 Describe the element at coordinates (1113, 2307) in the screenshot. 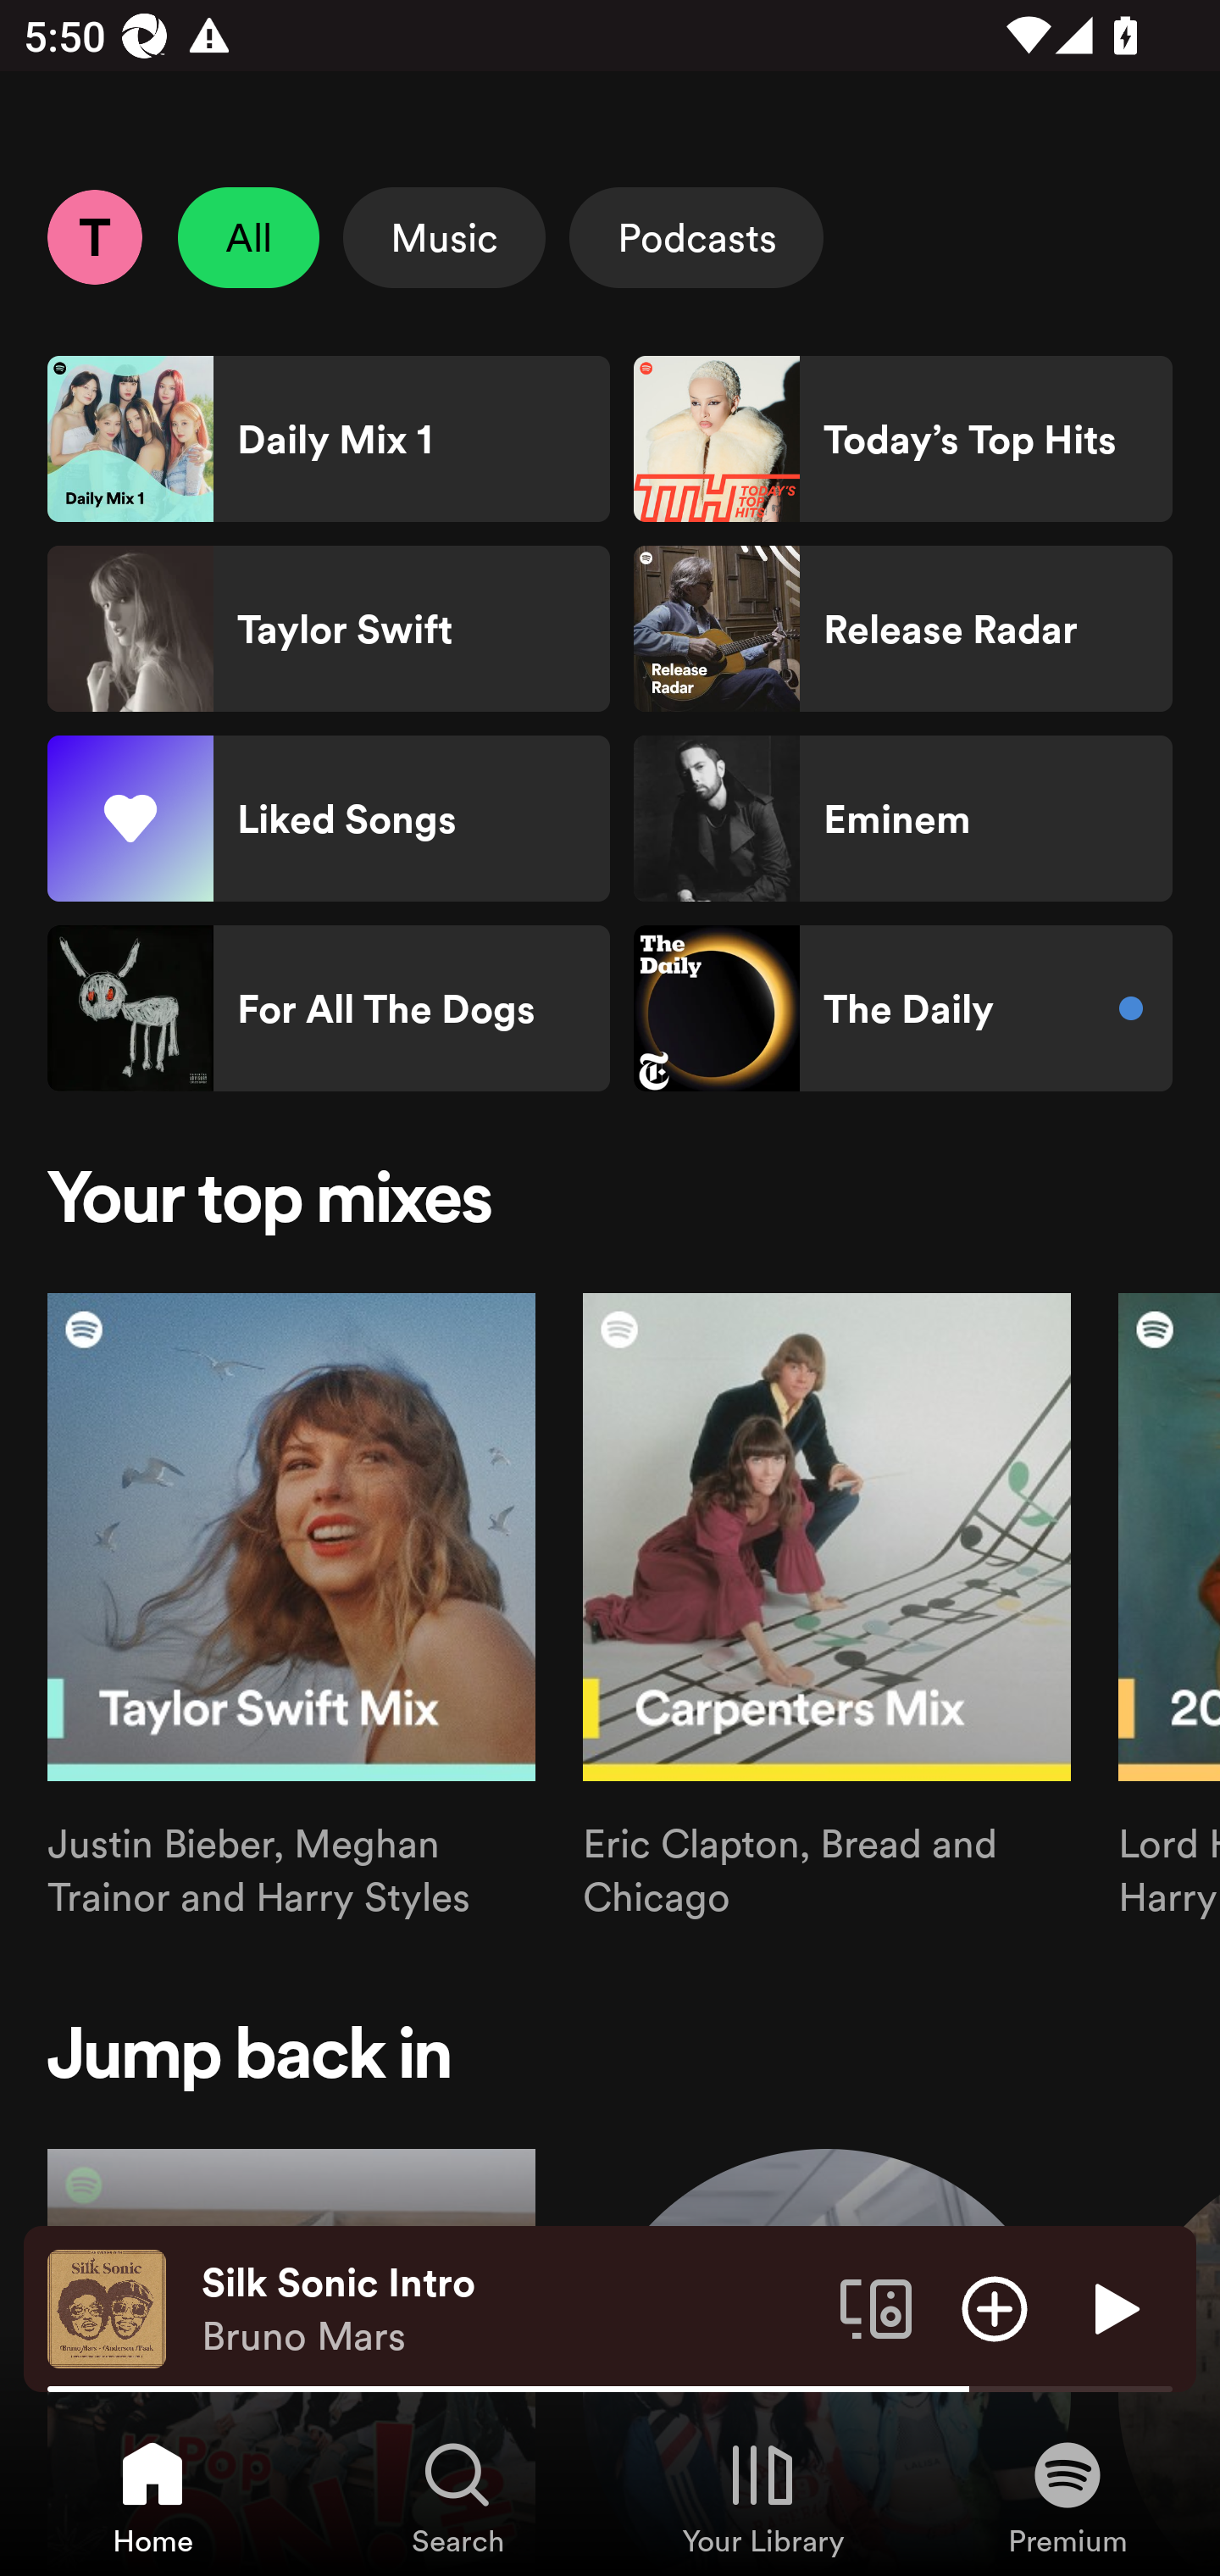

I see `Play` at that location.